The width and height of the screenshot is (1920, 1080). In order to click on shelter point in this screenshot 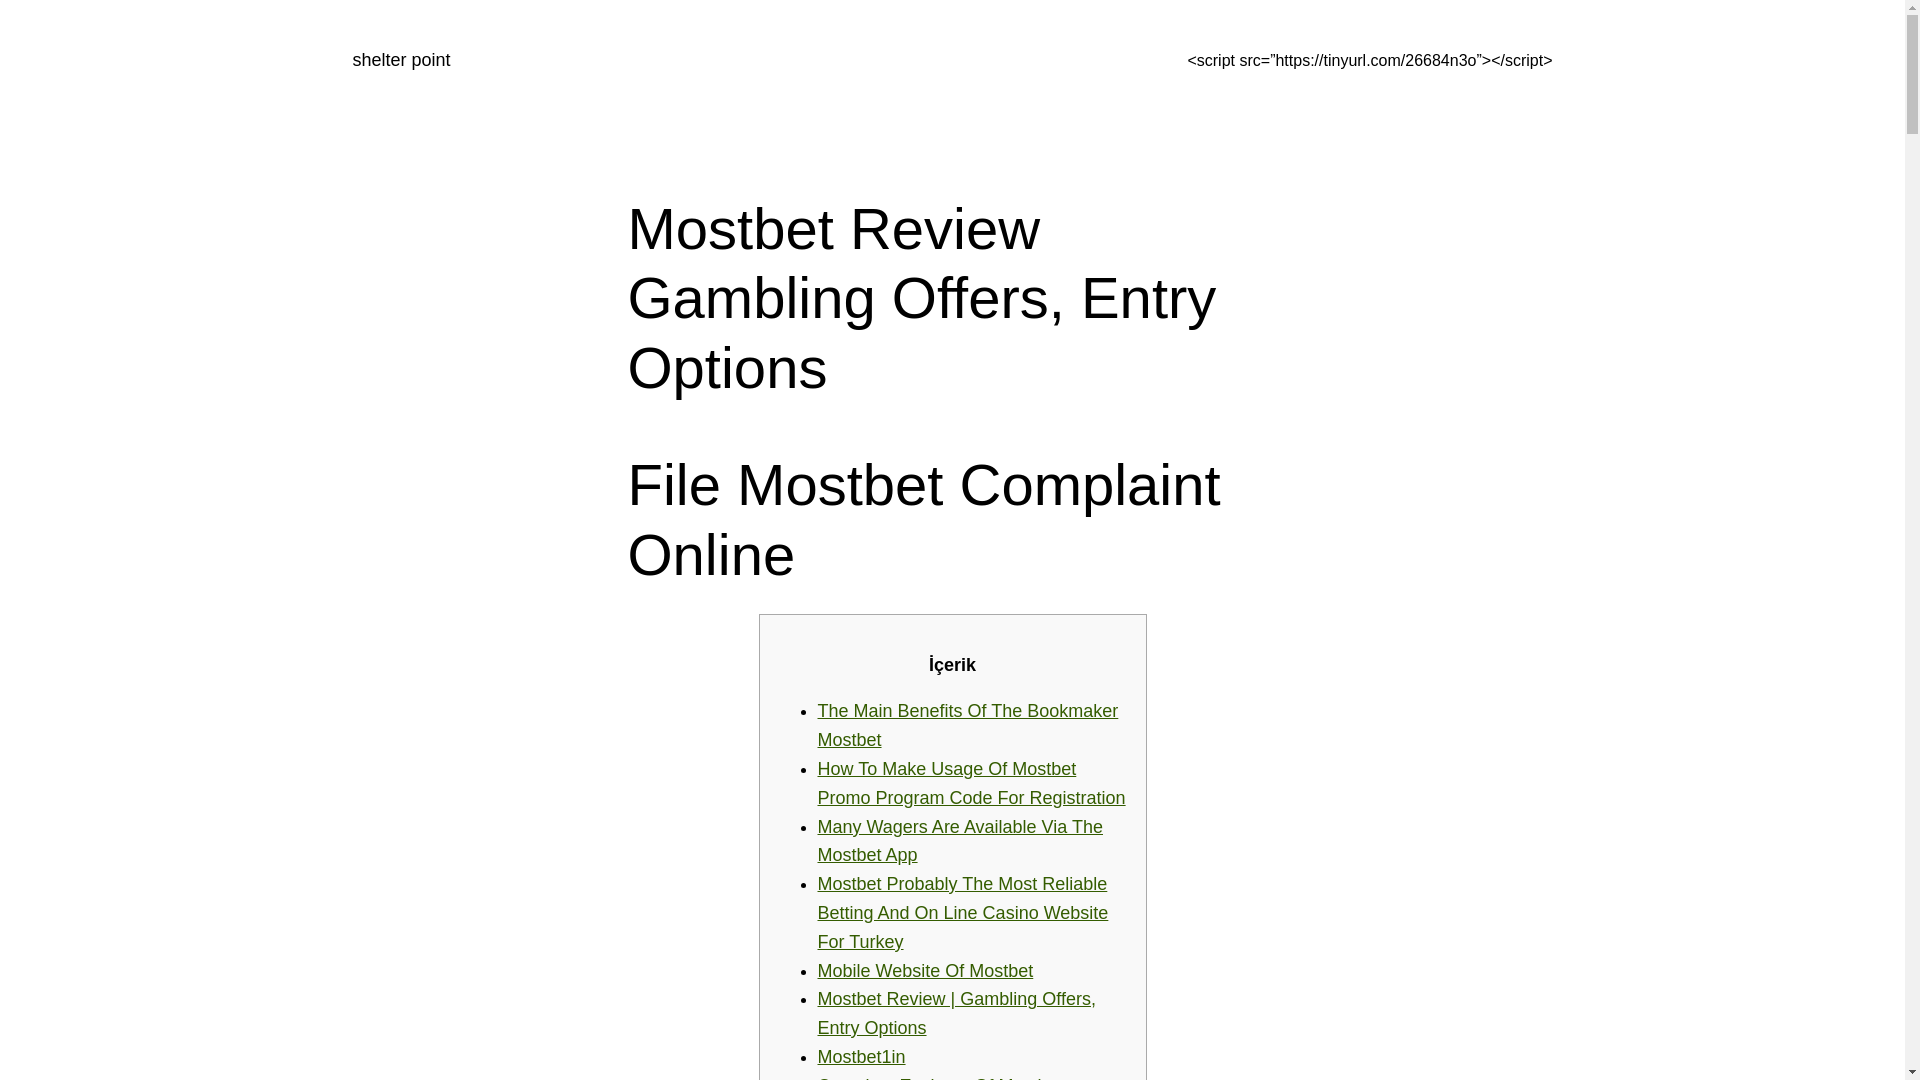, I will do `click(400, 60)`.